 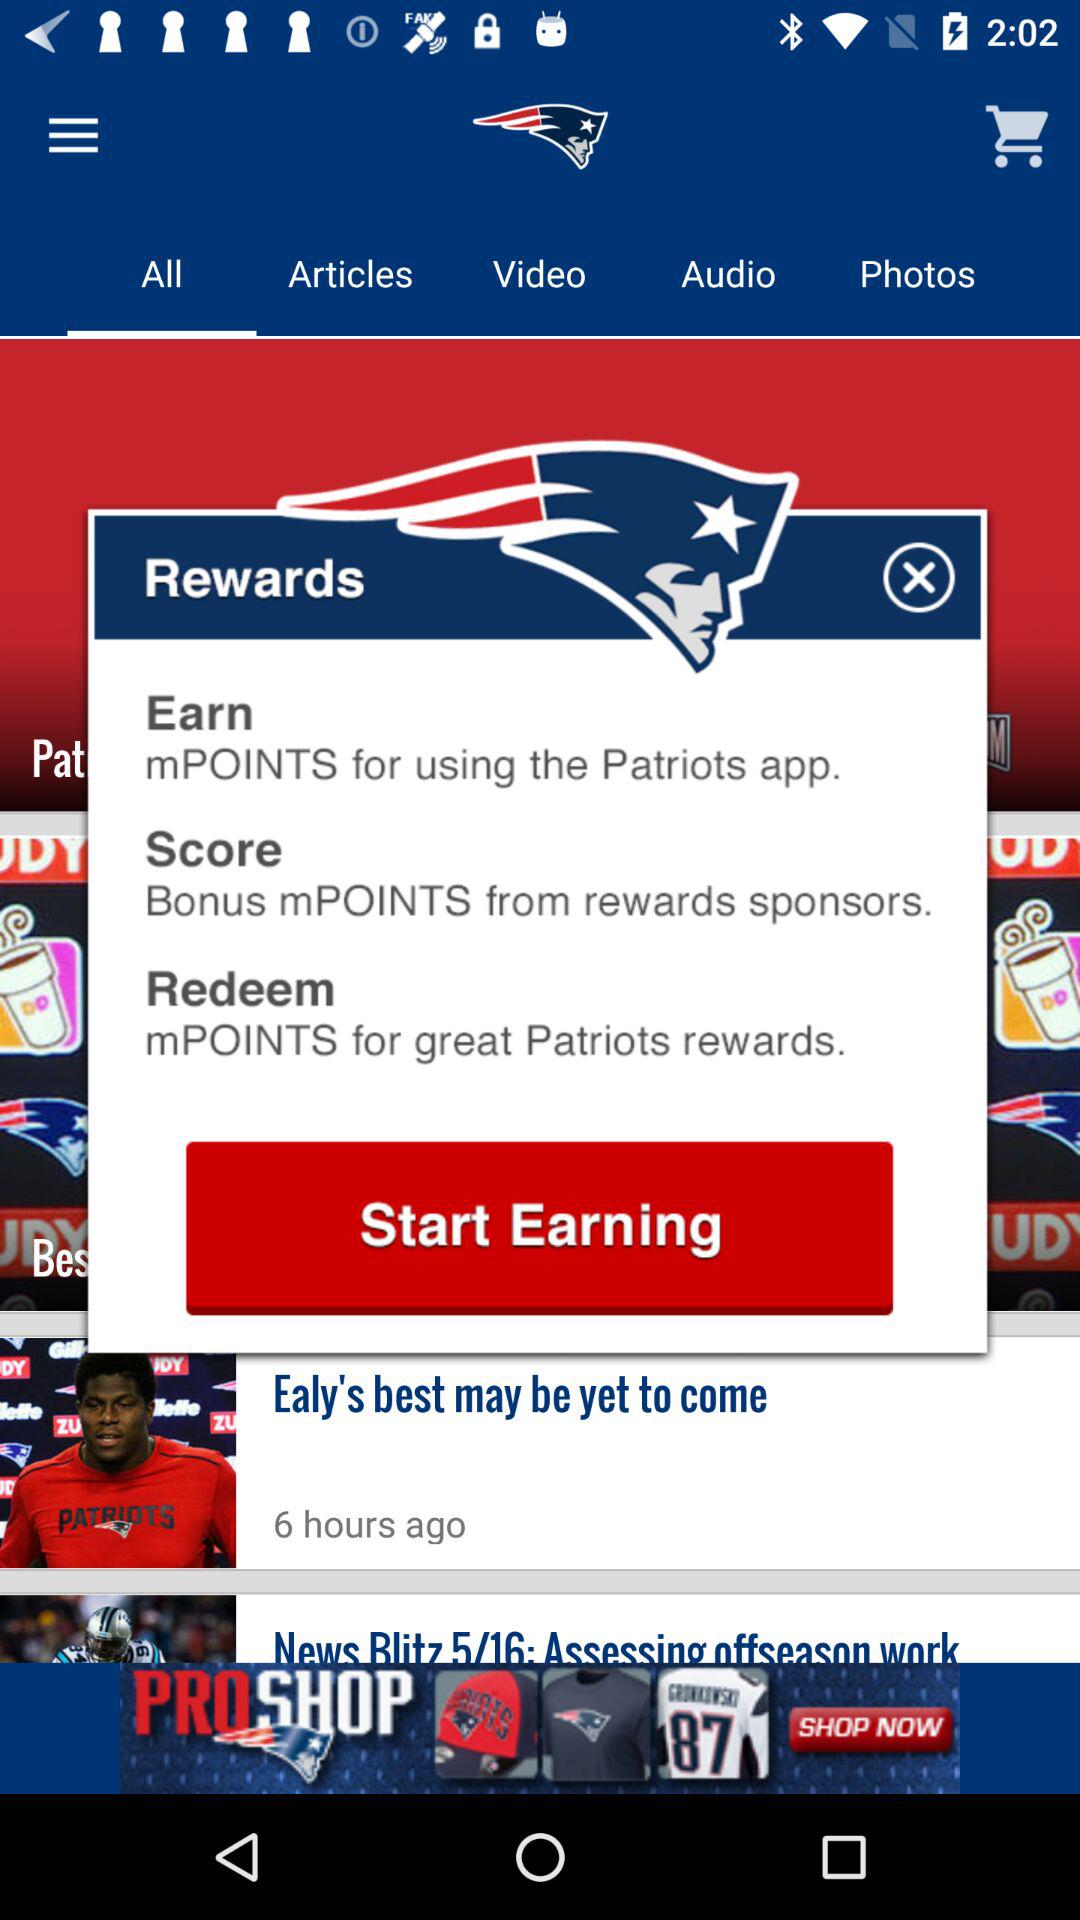 I want to click on begin rewards account, so click(x=539, y=1228).